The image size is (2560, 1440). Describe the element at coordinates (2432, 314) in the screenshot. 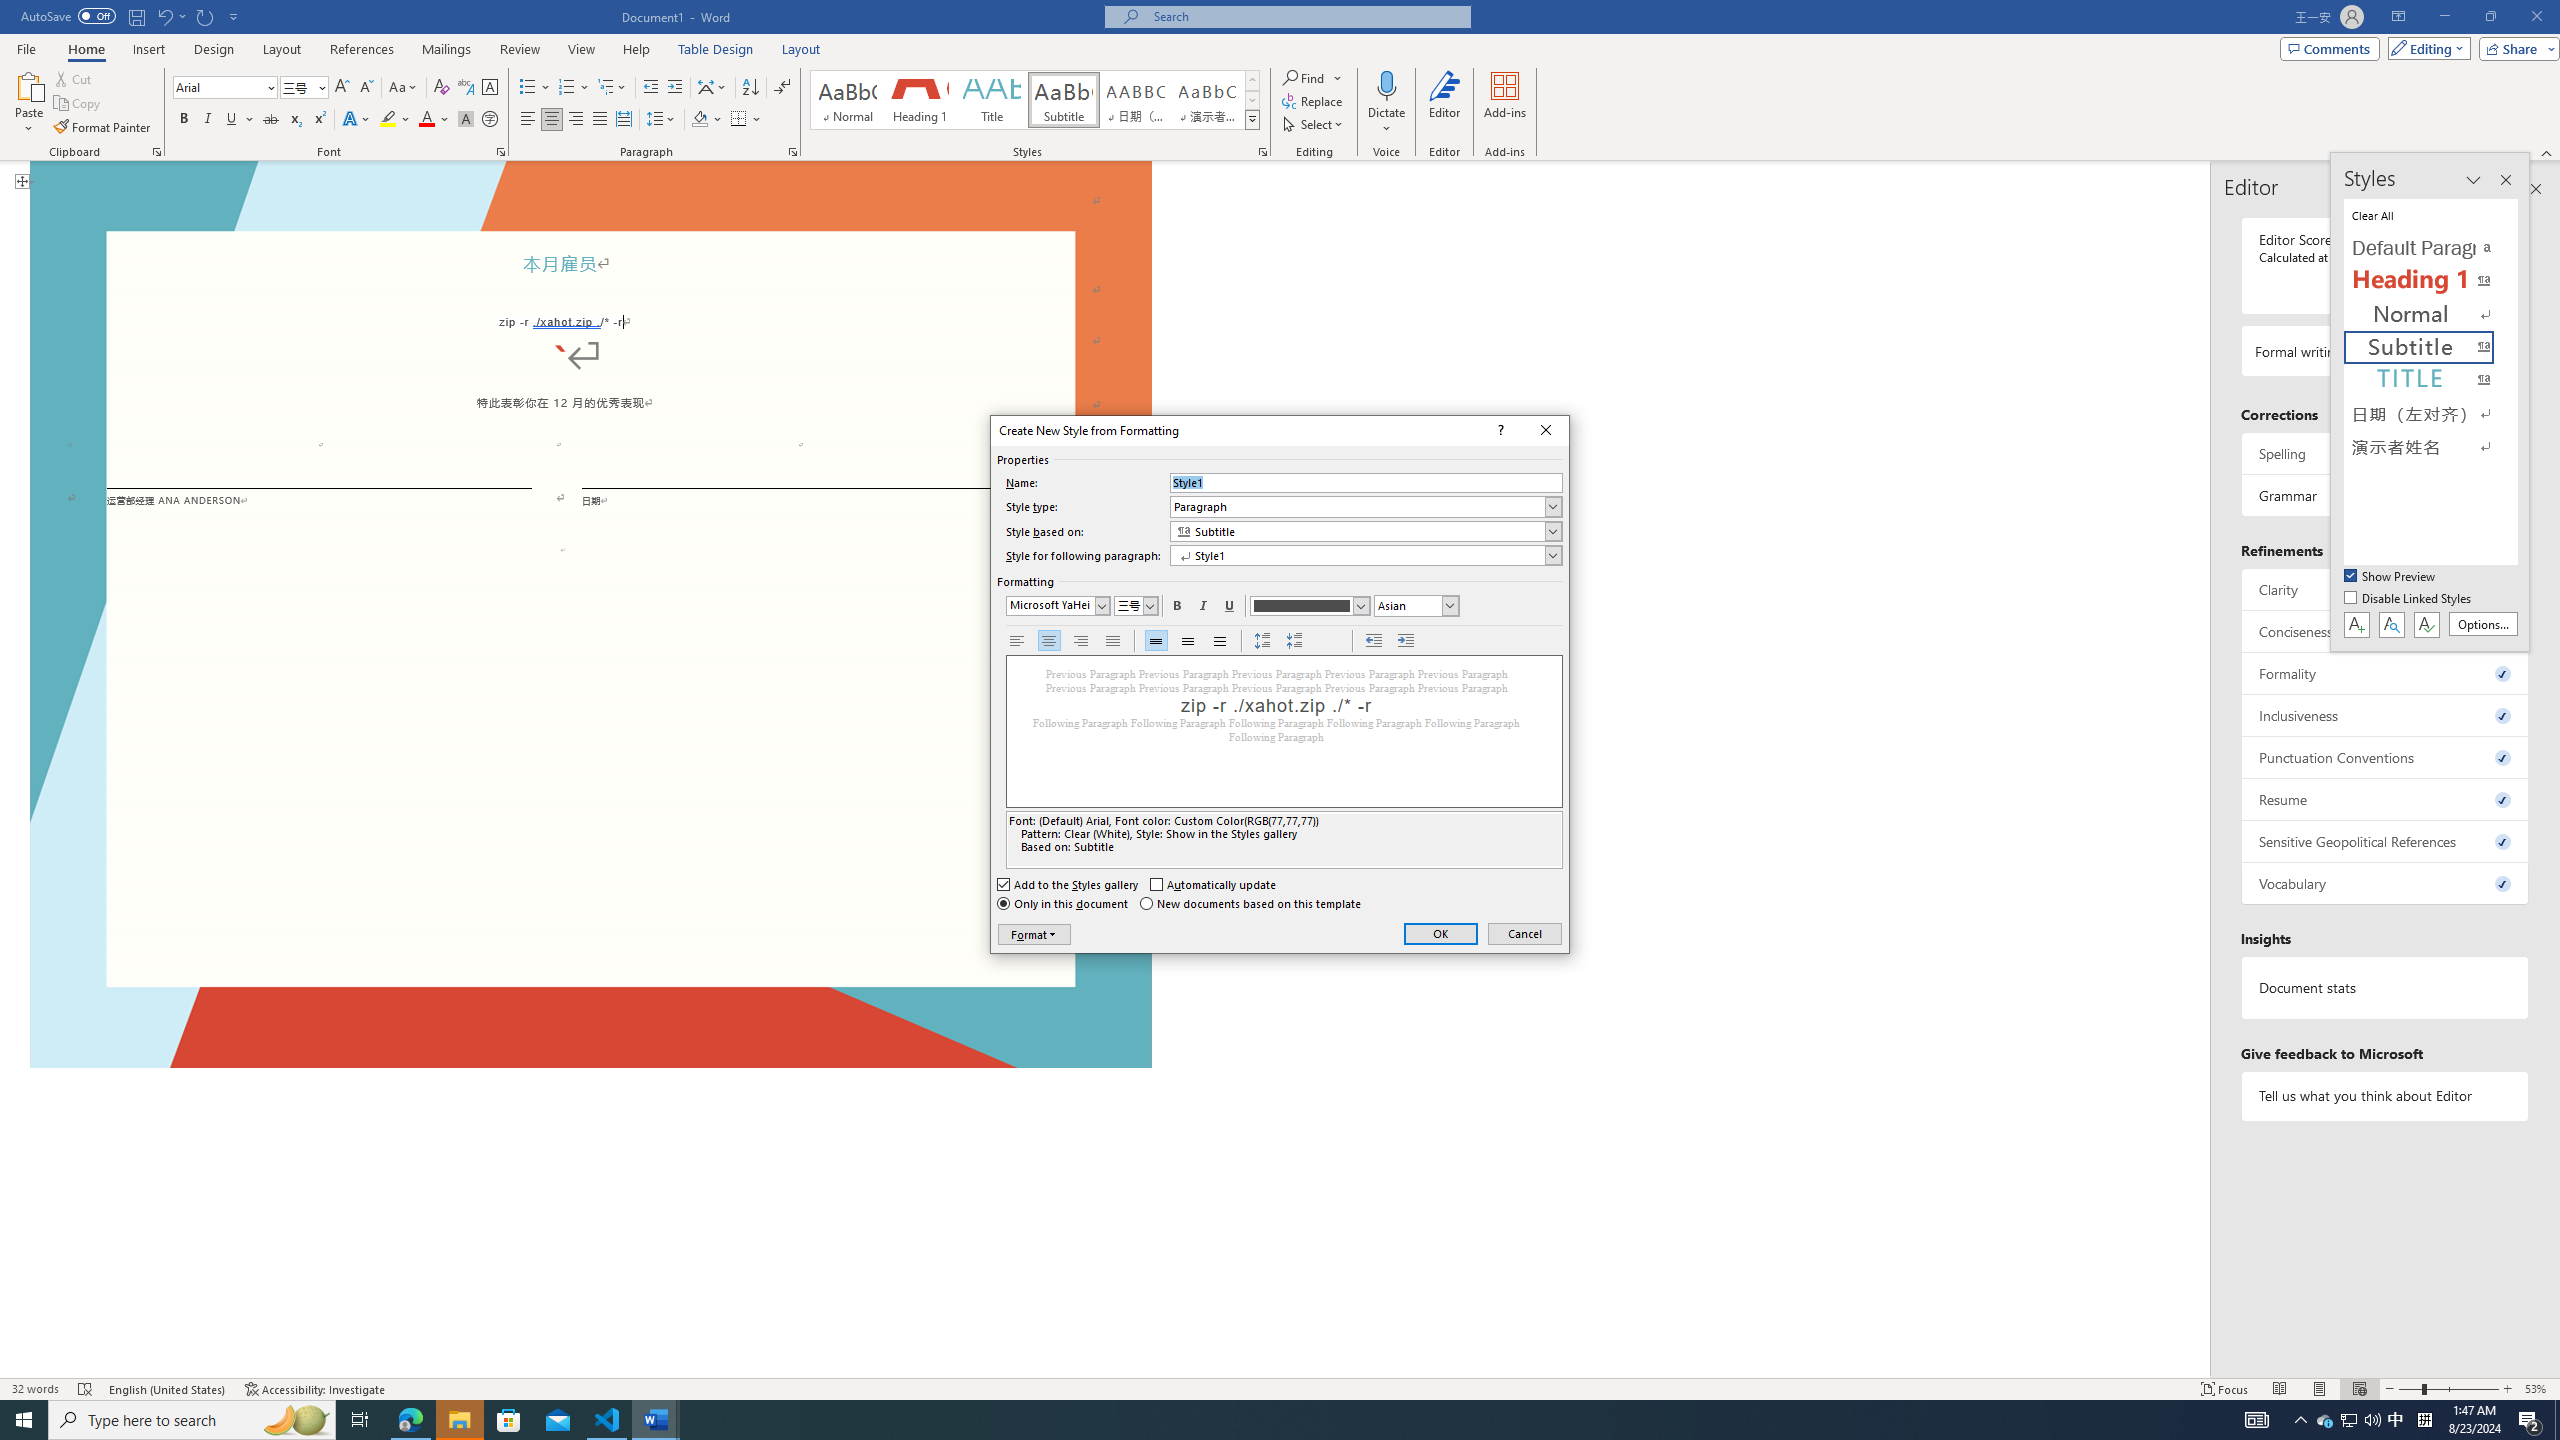

I see `Normal` at that location.